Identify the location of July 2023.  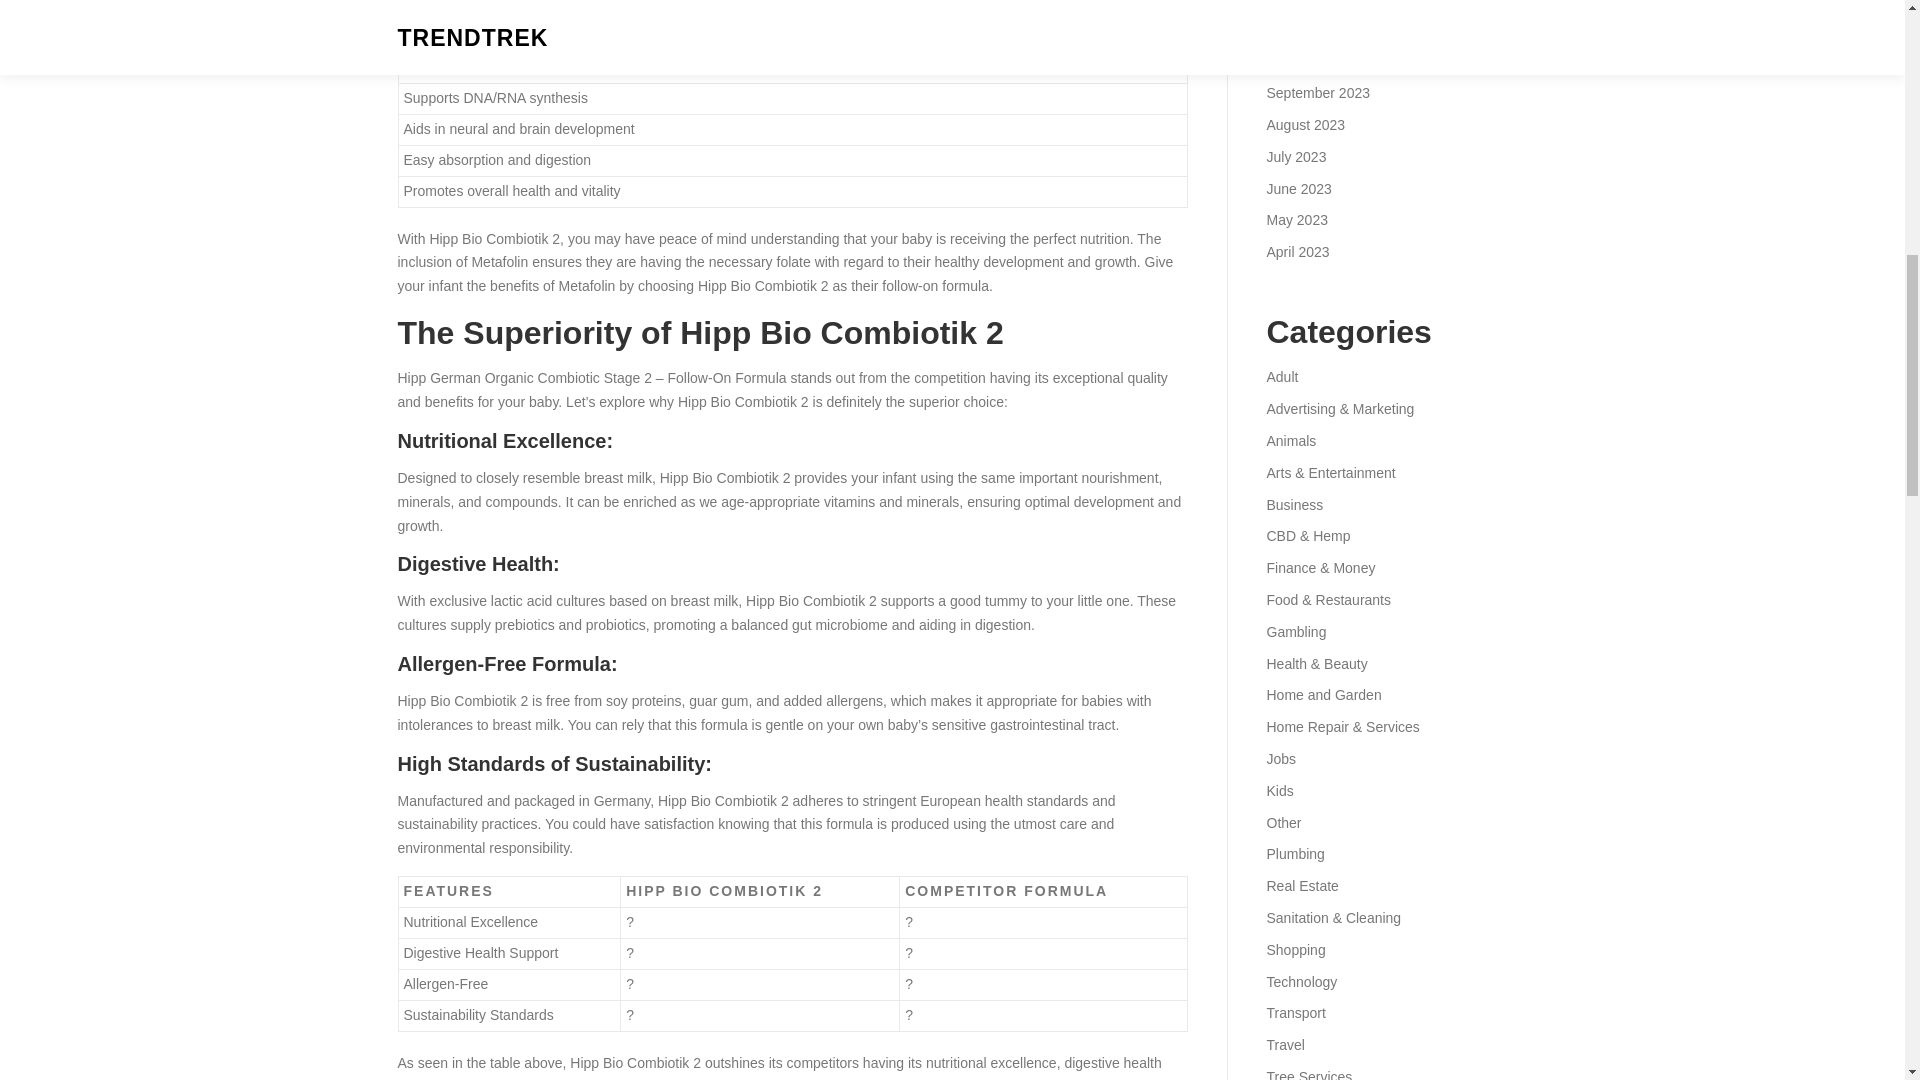
(1296, 157).